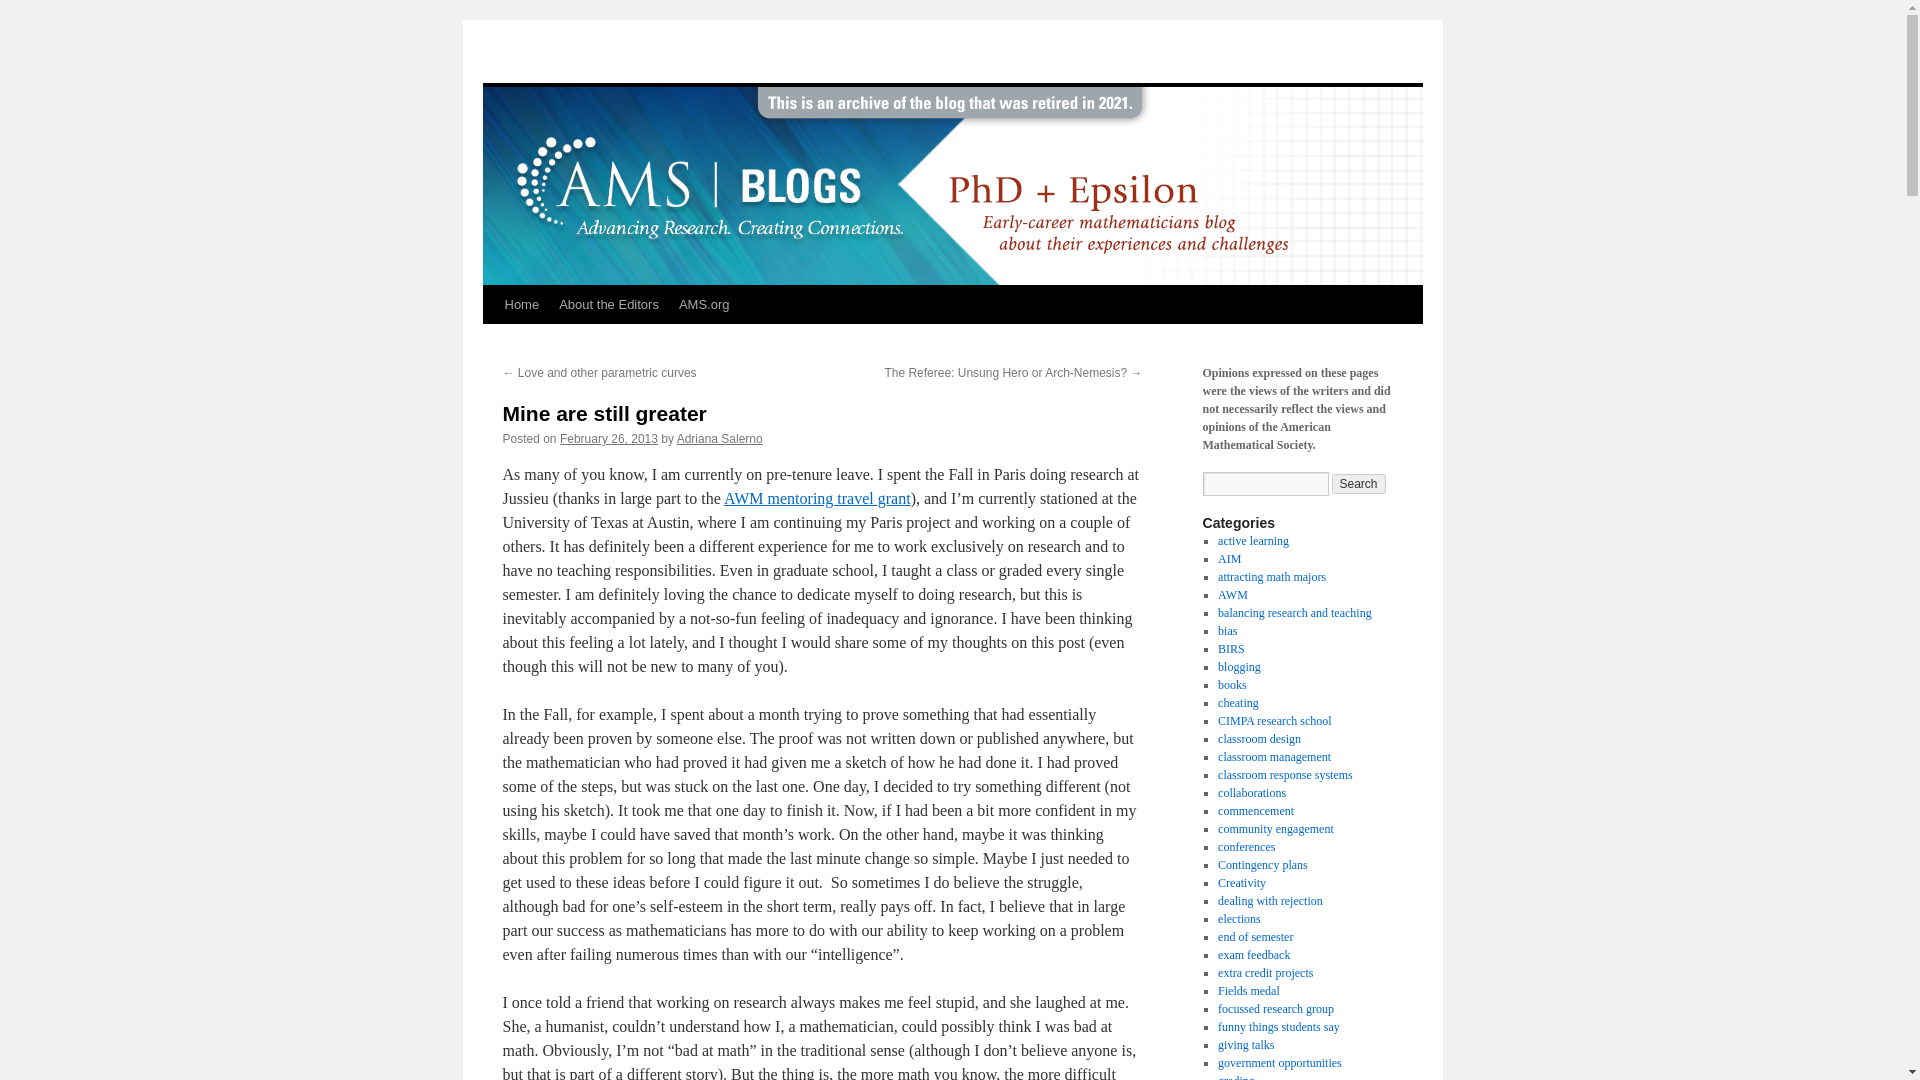 The height and width of the screenshot is (1080, 1920). What do you see at coordinates (1252, 540) in the screenshot?
I see `active learning` at bounding box center [1252, 540].